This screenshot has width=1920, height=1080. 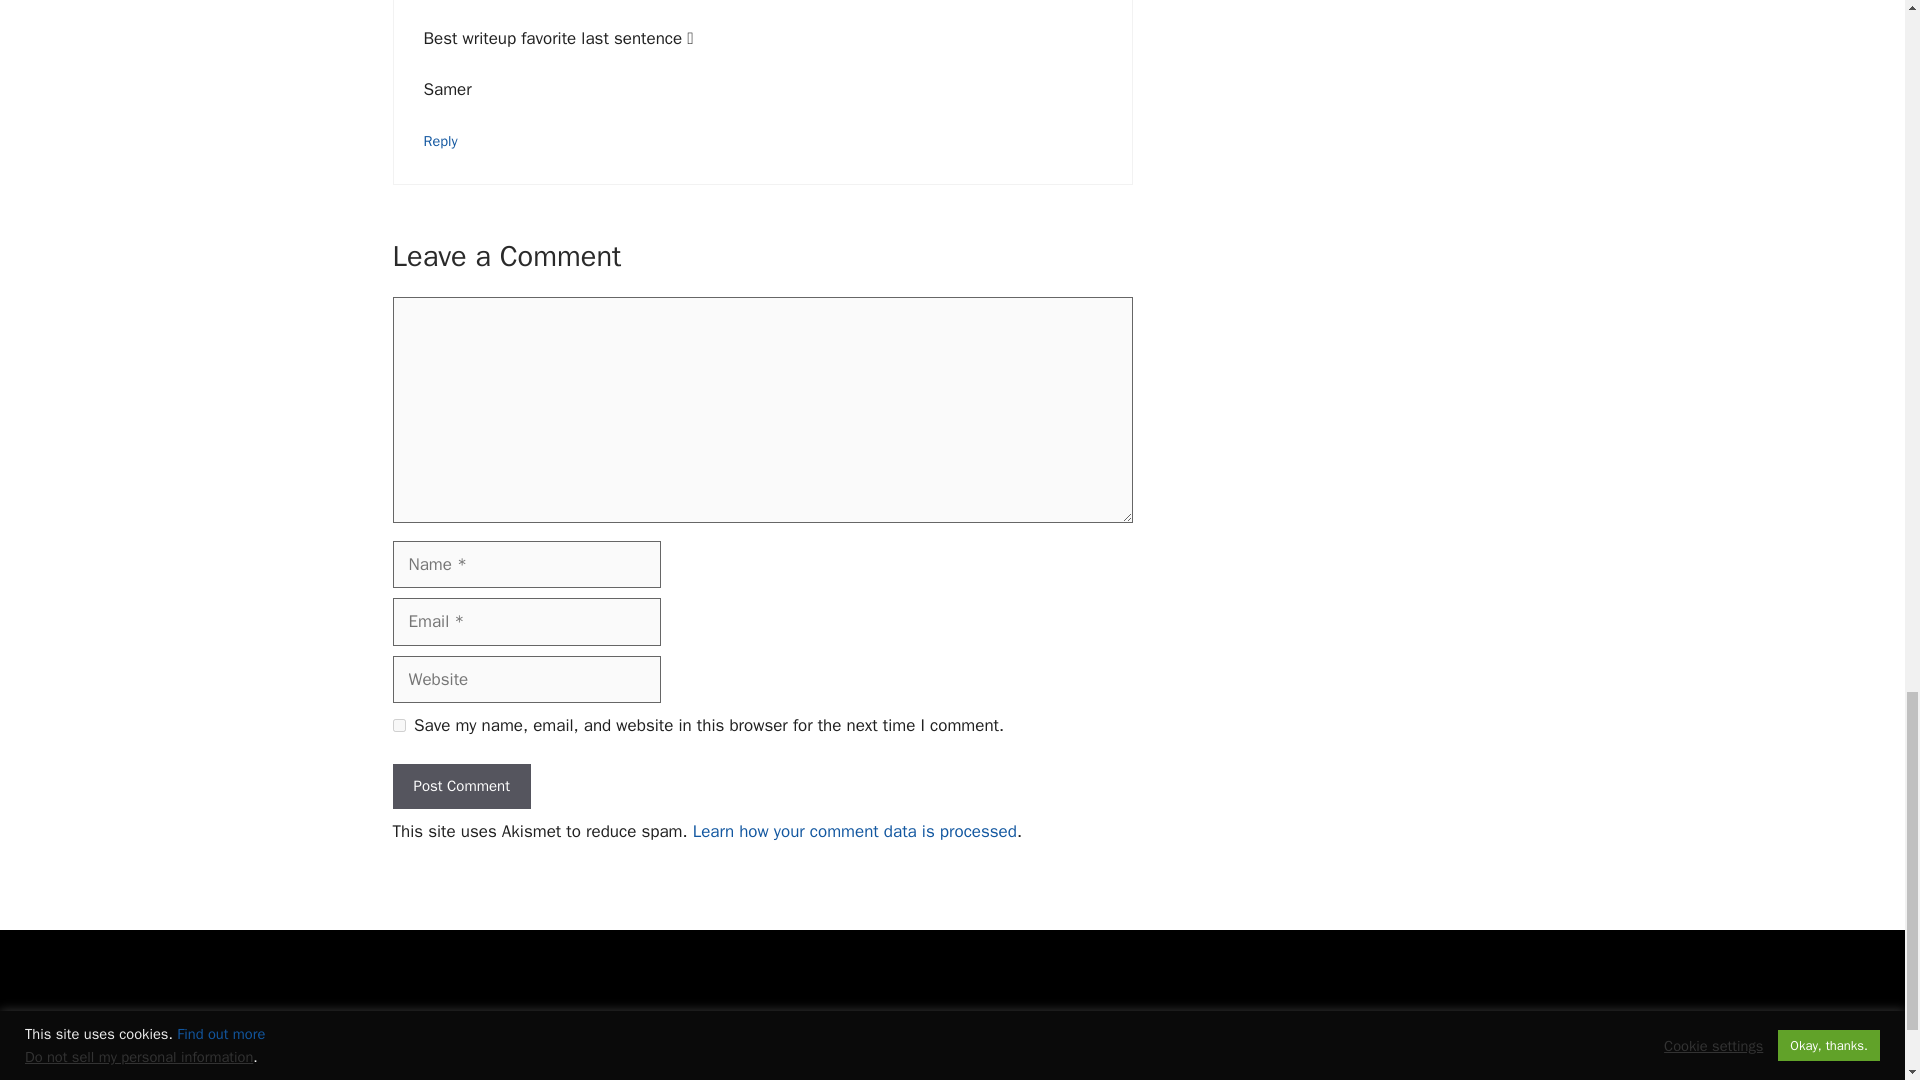 I want to click on yes, so click(x=398, y=726).